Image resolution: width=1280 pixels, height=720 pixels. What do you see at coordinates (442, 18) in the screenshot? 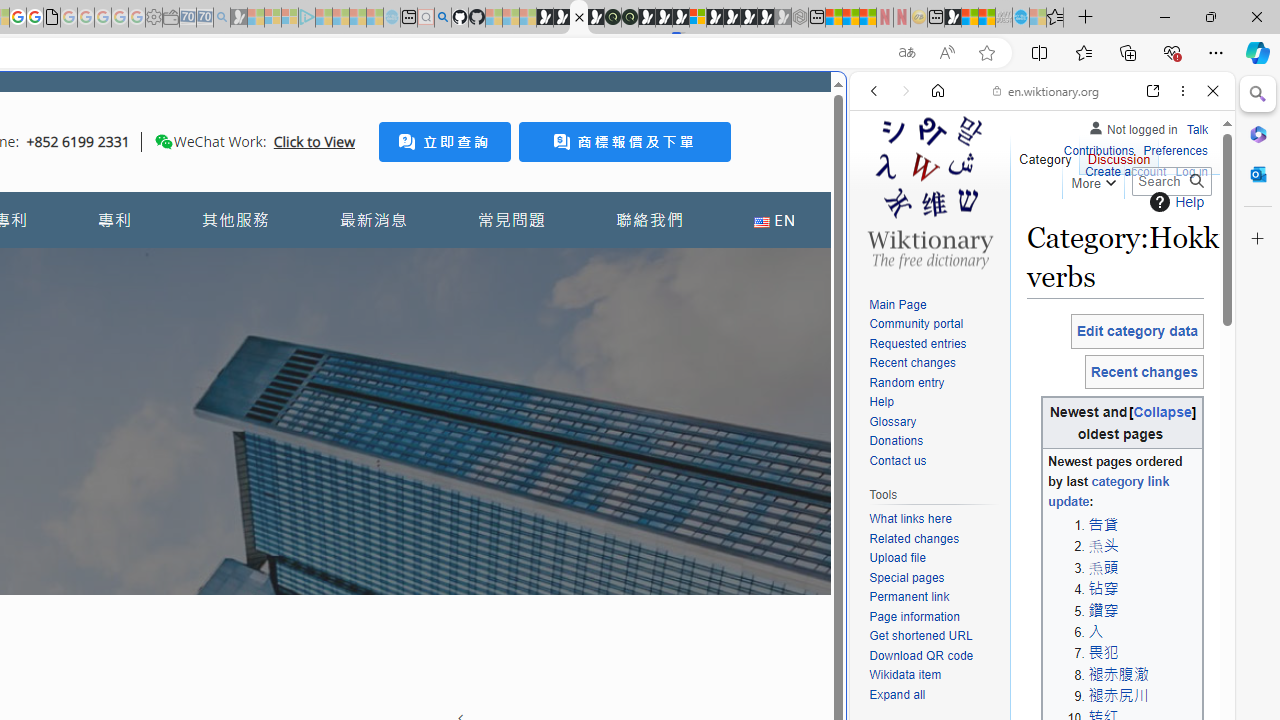
I see `github - Search` at bounding box center [442, 18].